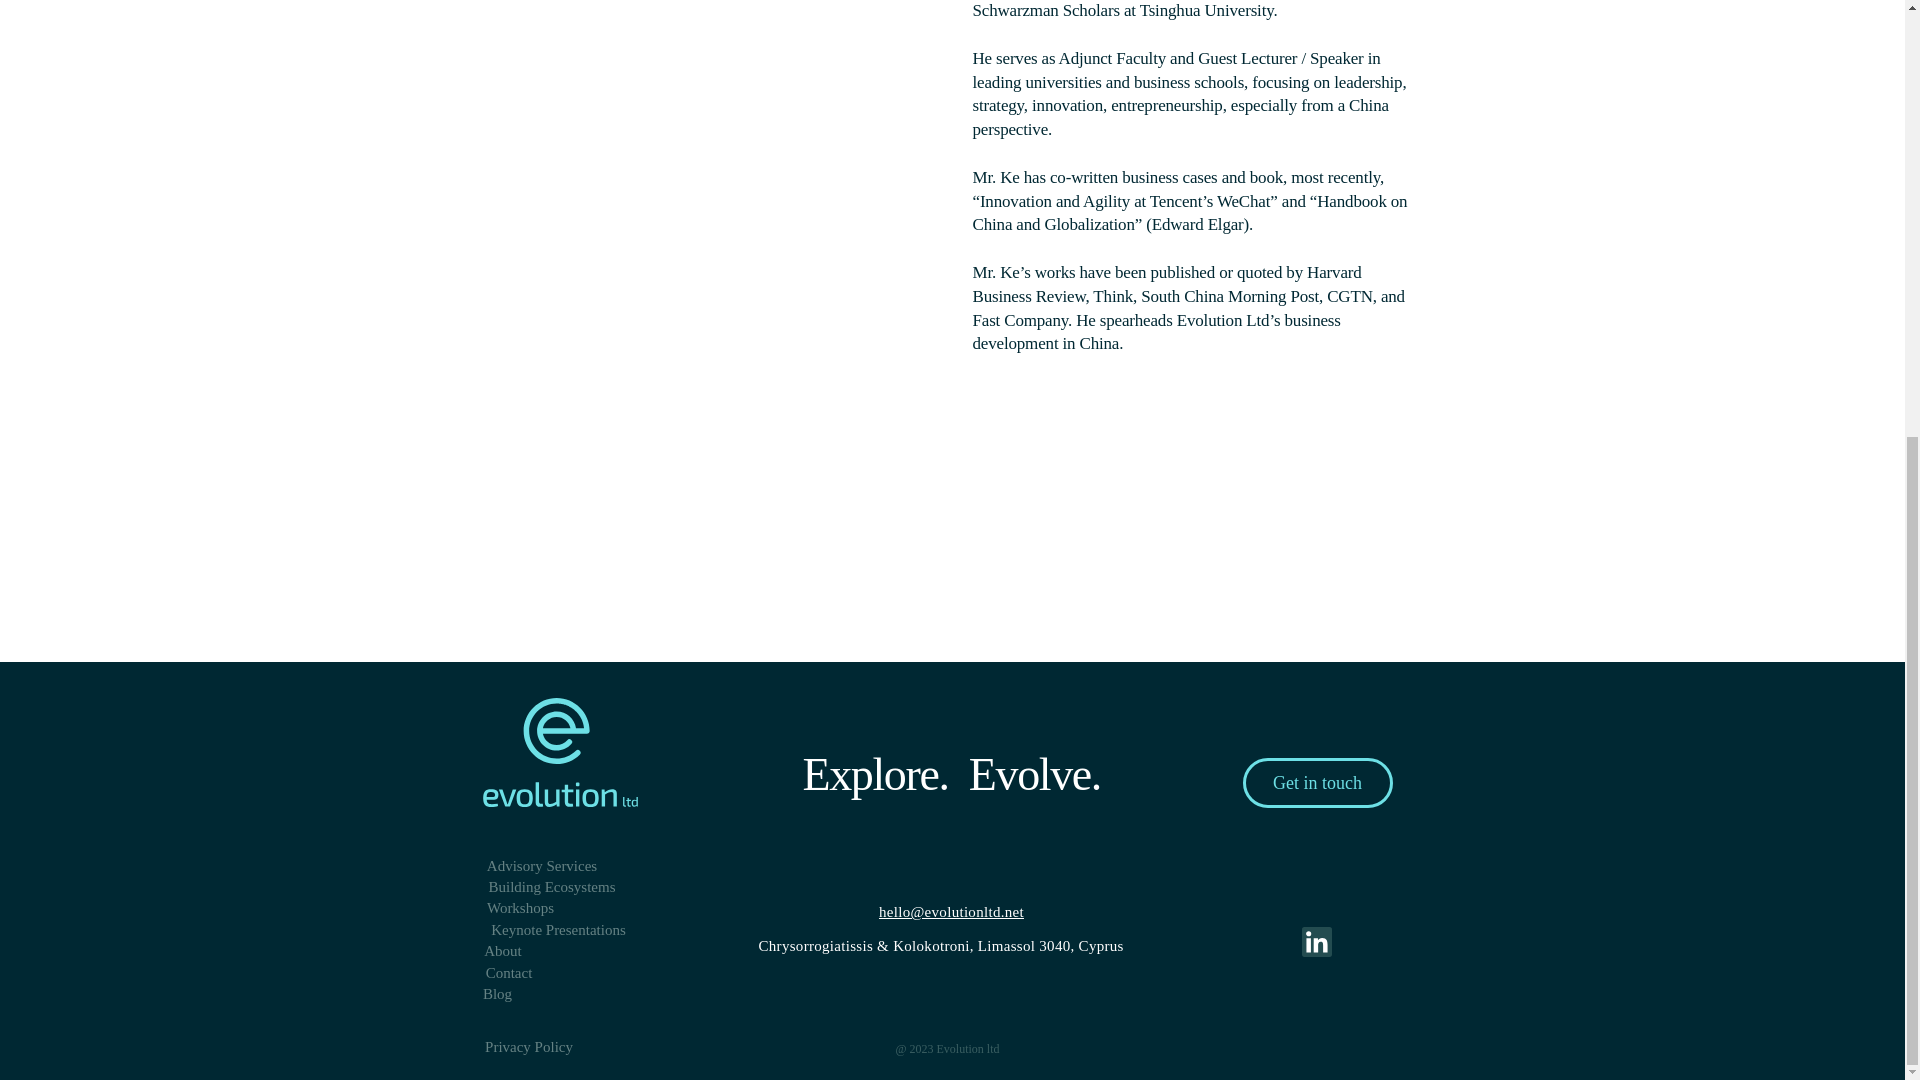 The image size is (1920, 1080). Describe the element at coordinates (520, 908) in the screenshot. I see `Workshops` at that location.